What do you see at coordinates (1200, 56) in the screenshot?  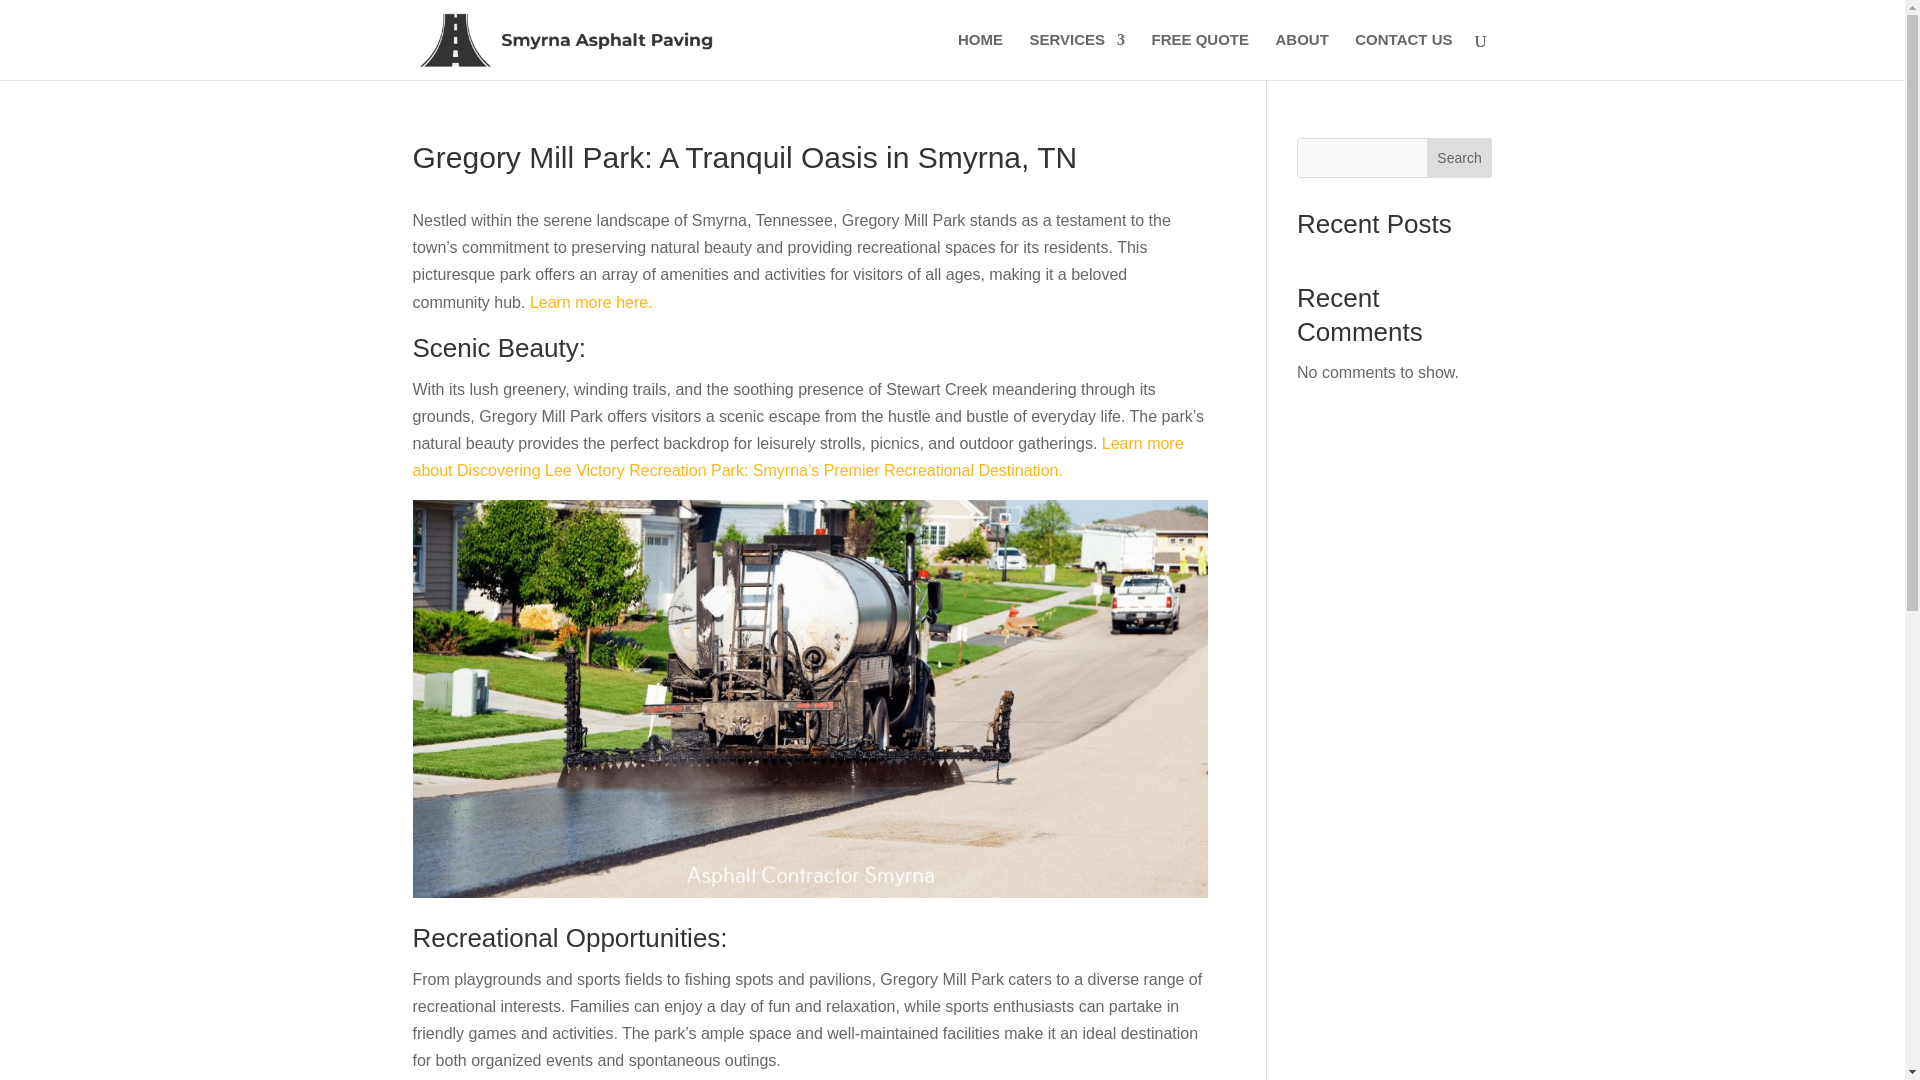 I see `FREE QUOTE` at bounding box center [1200, 56].